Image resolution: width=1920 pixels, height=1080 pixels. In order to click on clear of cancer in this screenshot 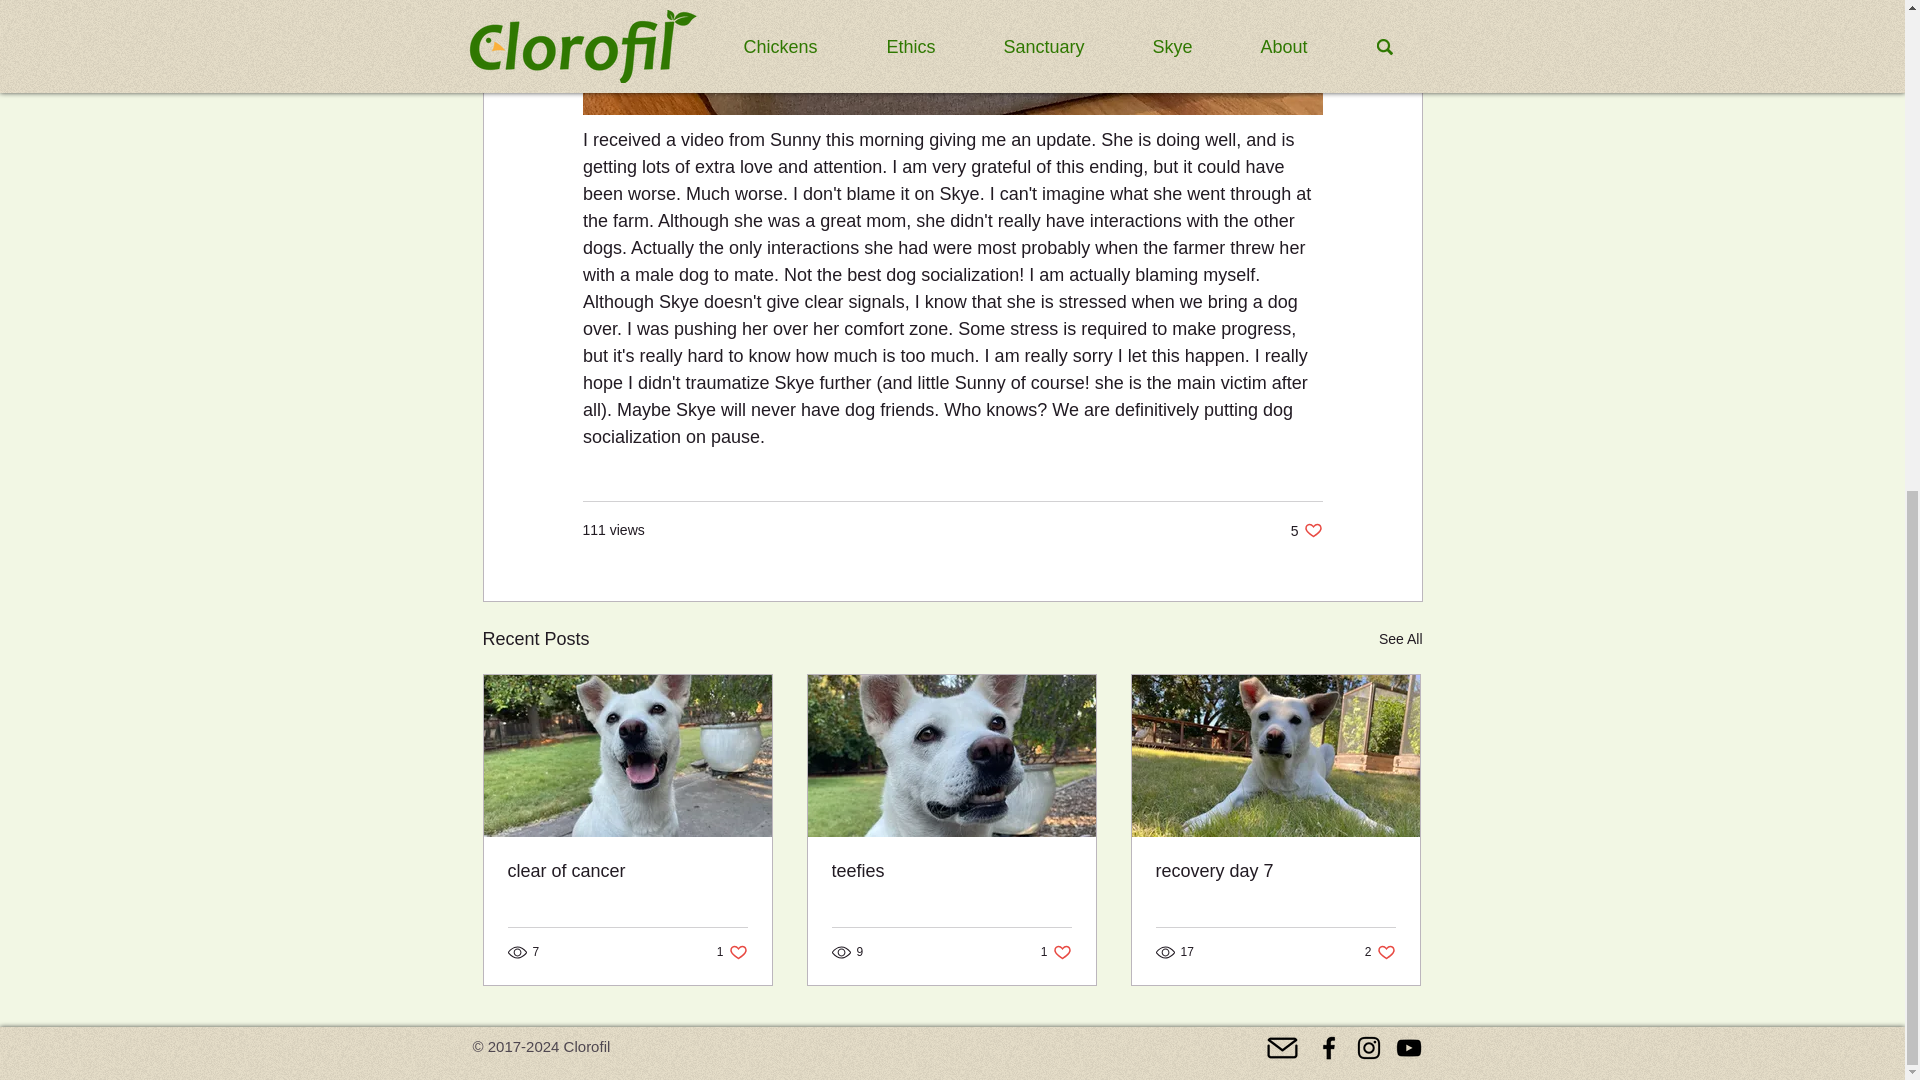, I will do `click(732, 952)`.